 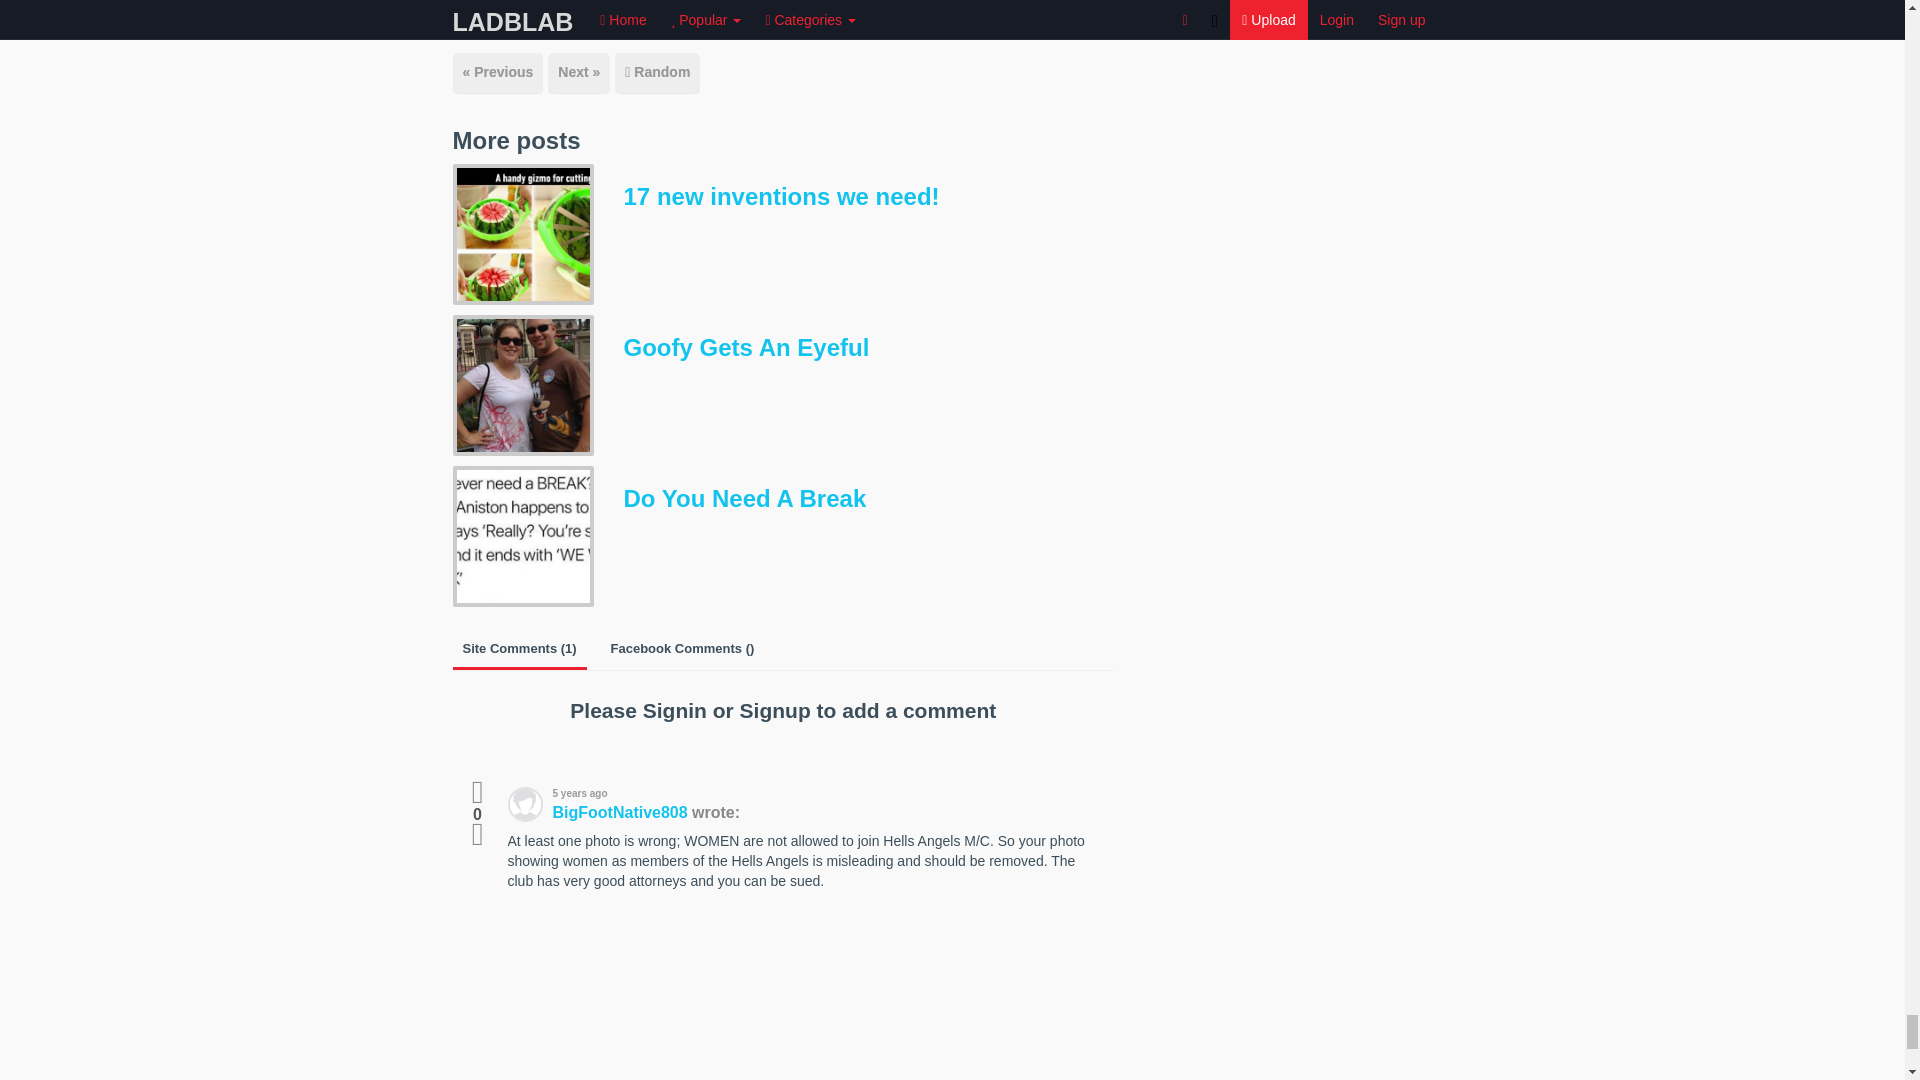 I want to click on Share on Google Plus, so click(x=642, y=18).